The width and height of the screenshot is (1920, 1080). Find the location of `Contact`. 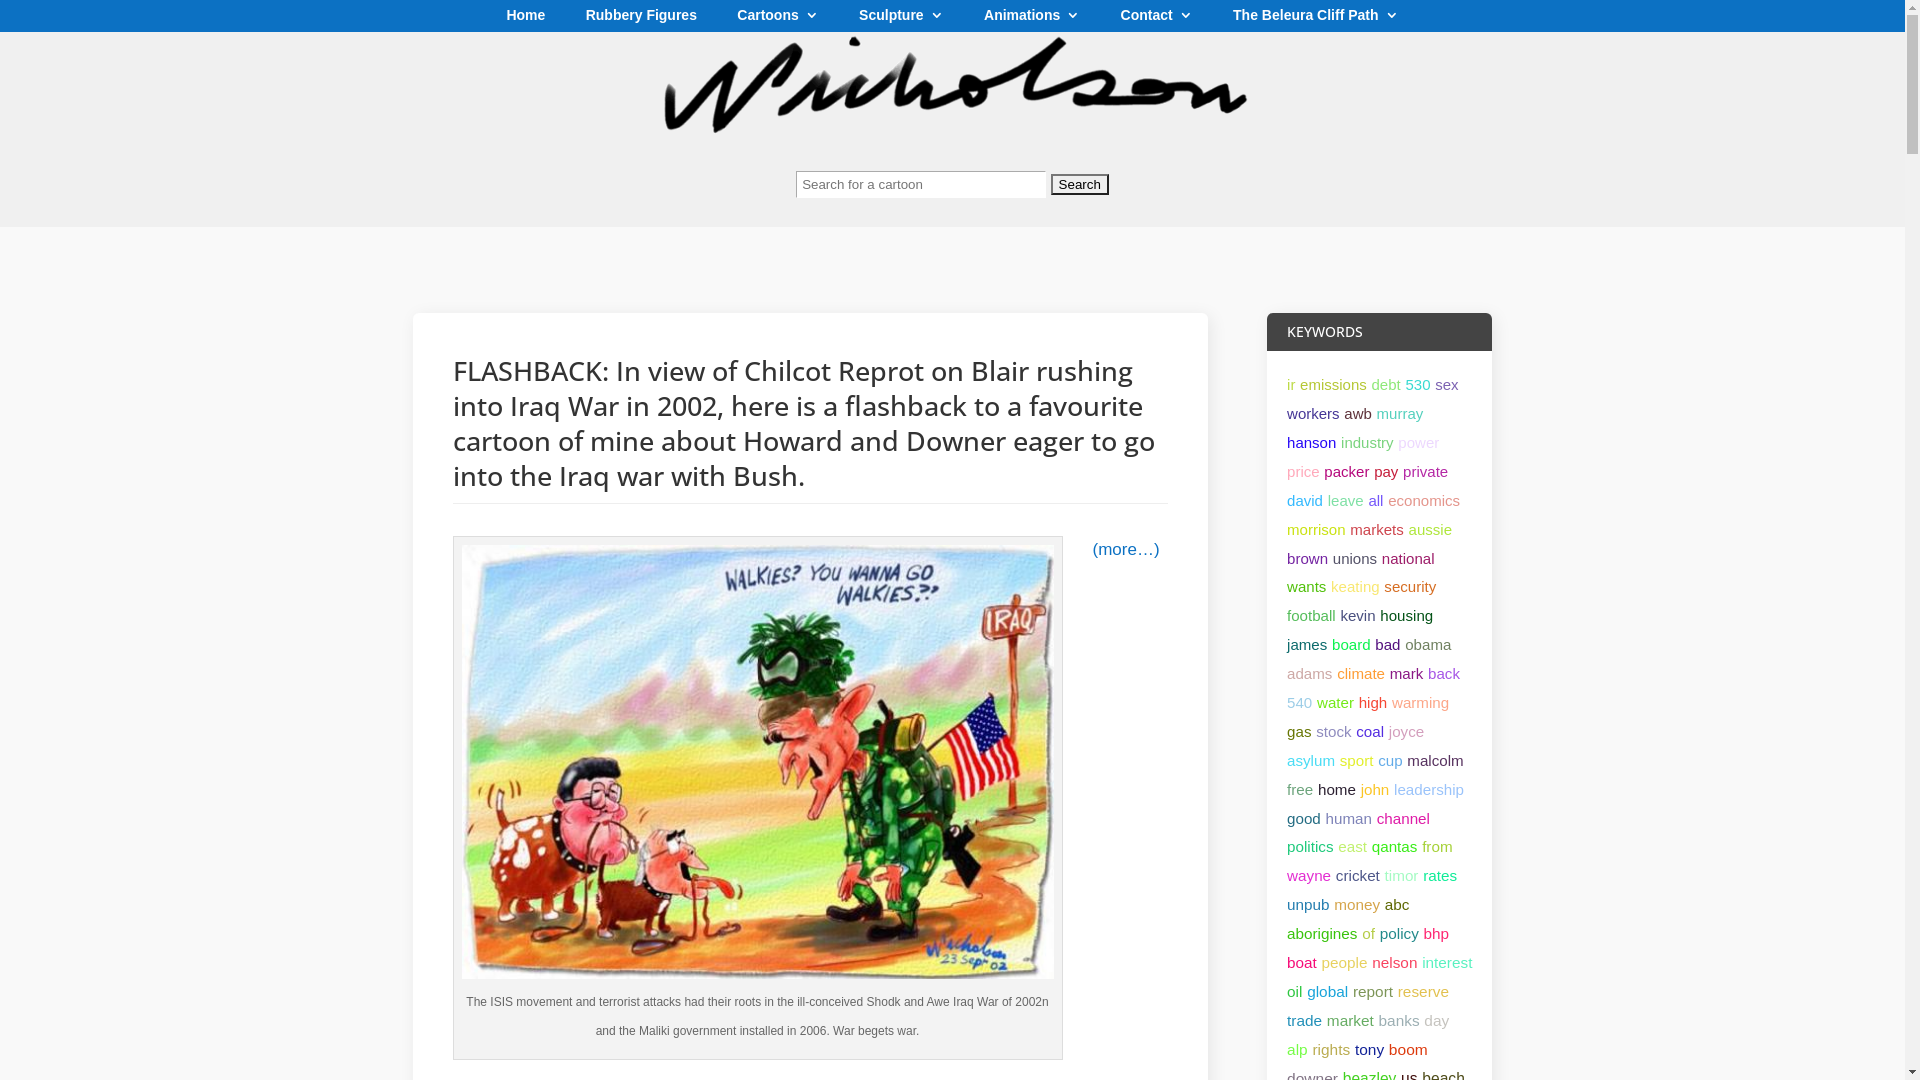

Contact is located at coordinates (1157, 20).